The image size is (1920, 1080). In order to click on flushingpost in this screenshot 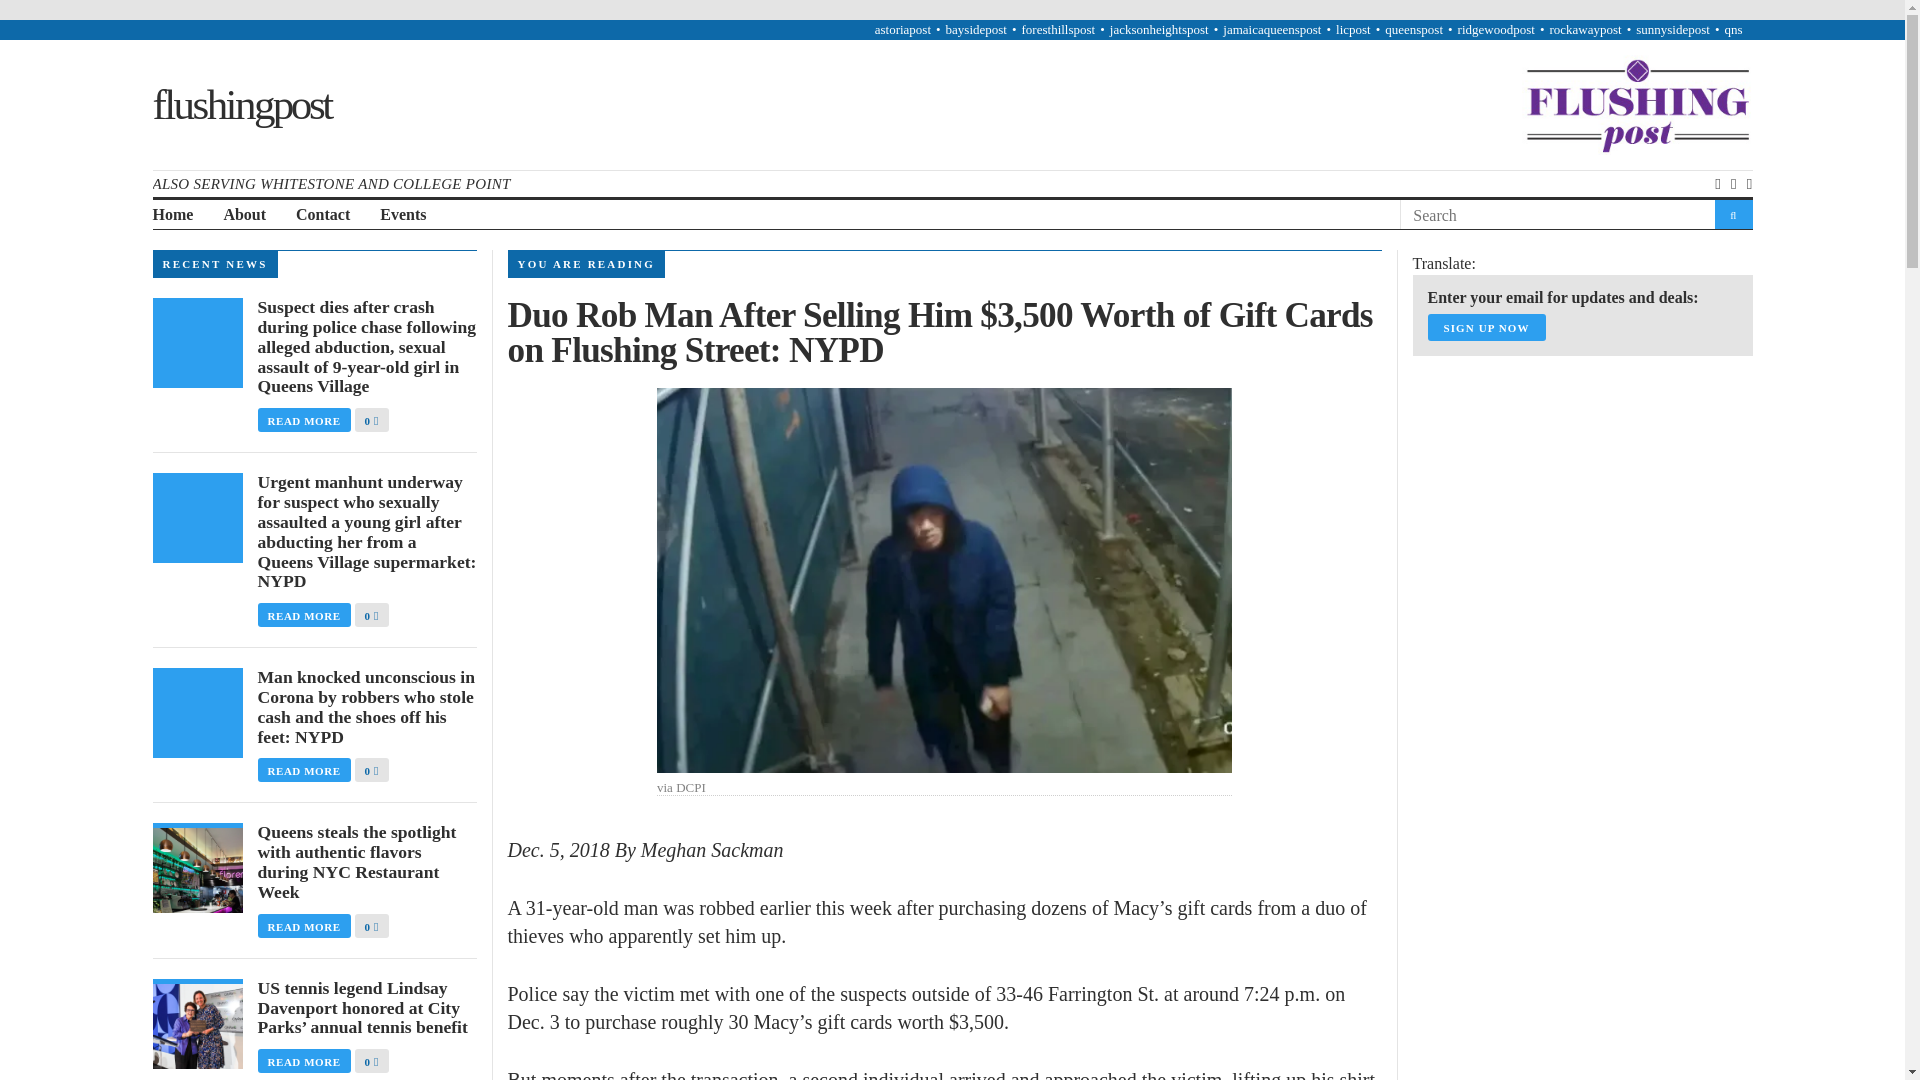, I will do `click(240, 103)`.